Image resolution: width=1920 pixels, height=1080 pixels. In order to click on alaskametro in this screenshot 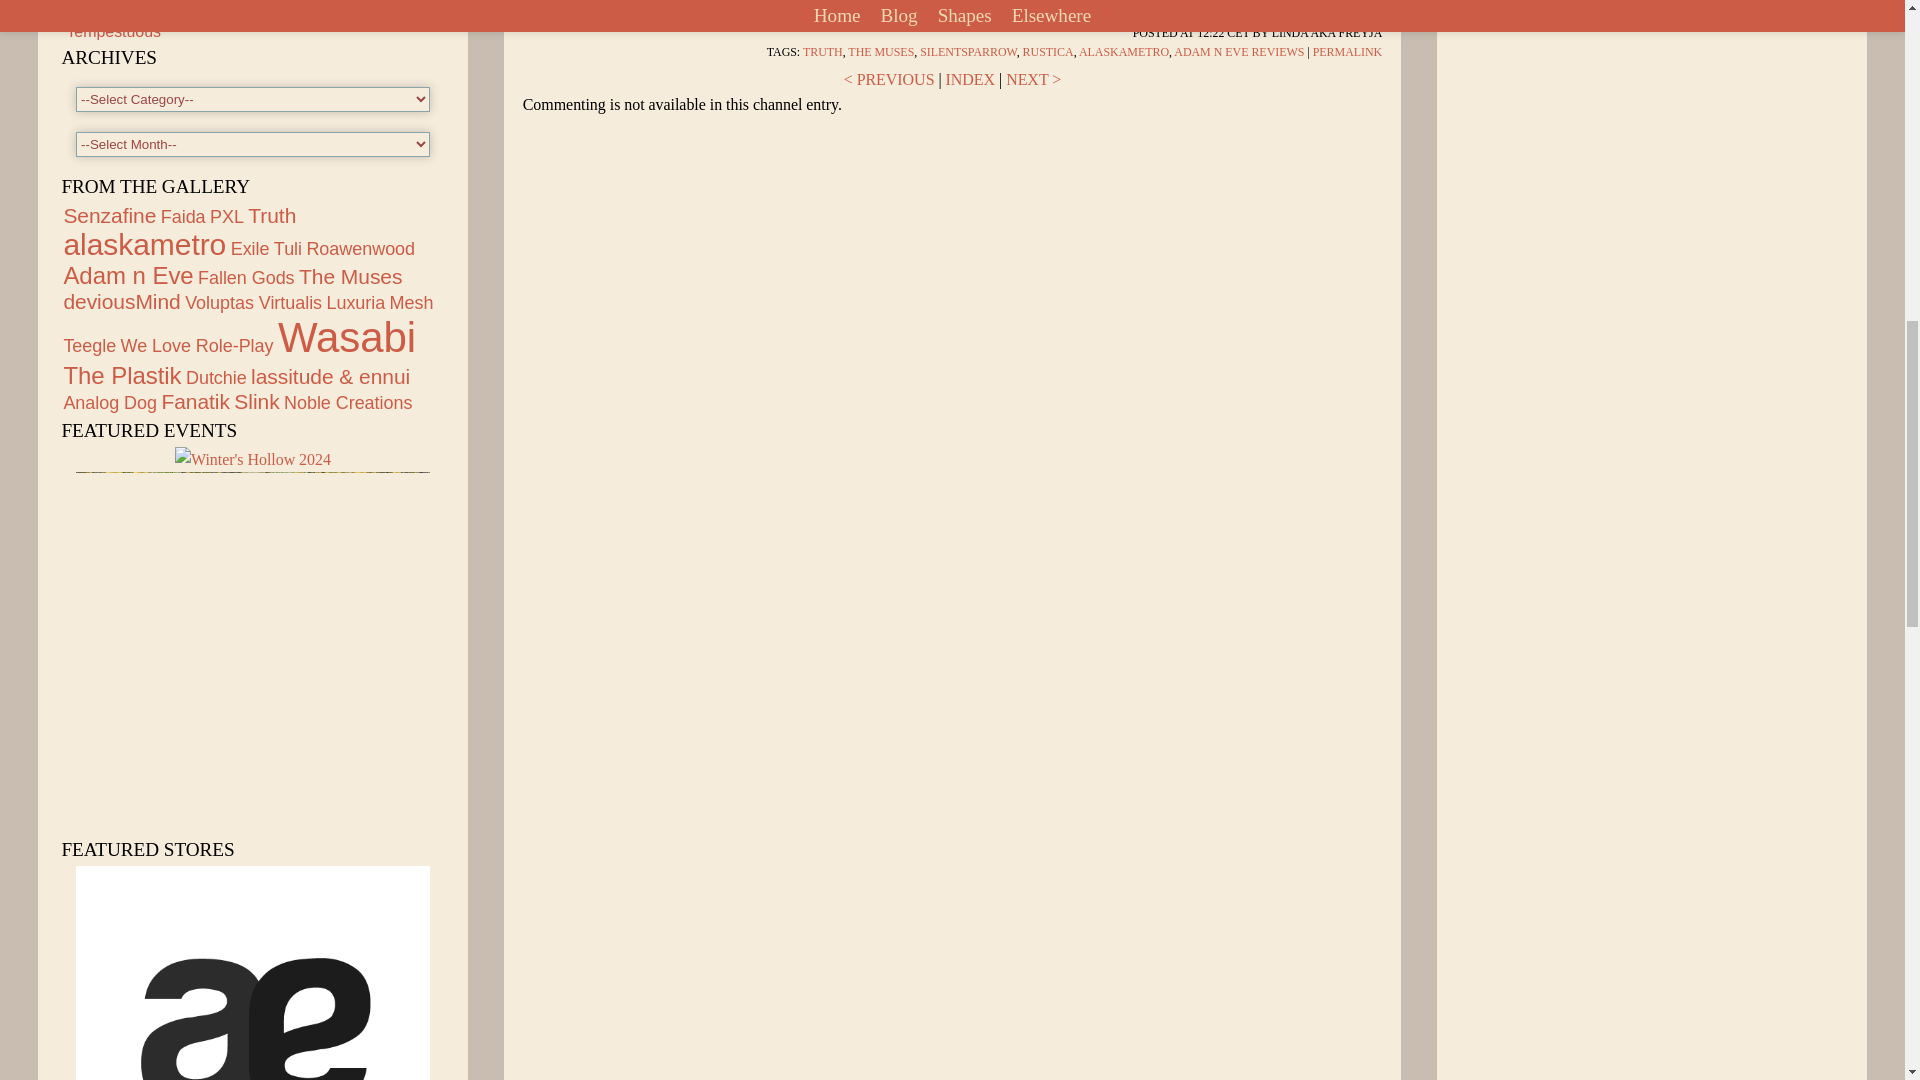, I will do `click(144, 244)`.